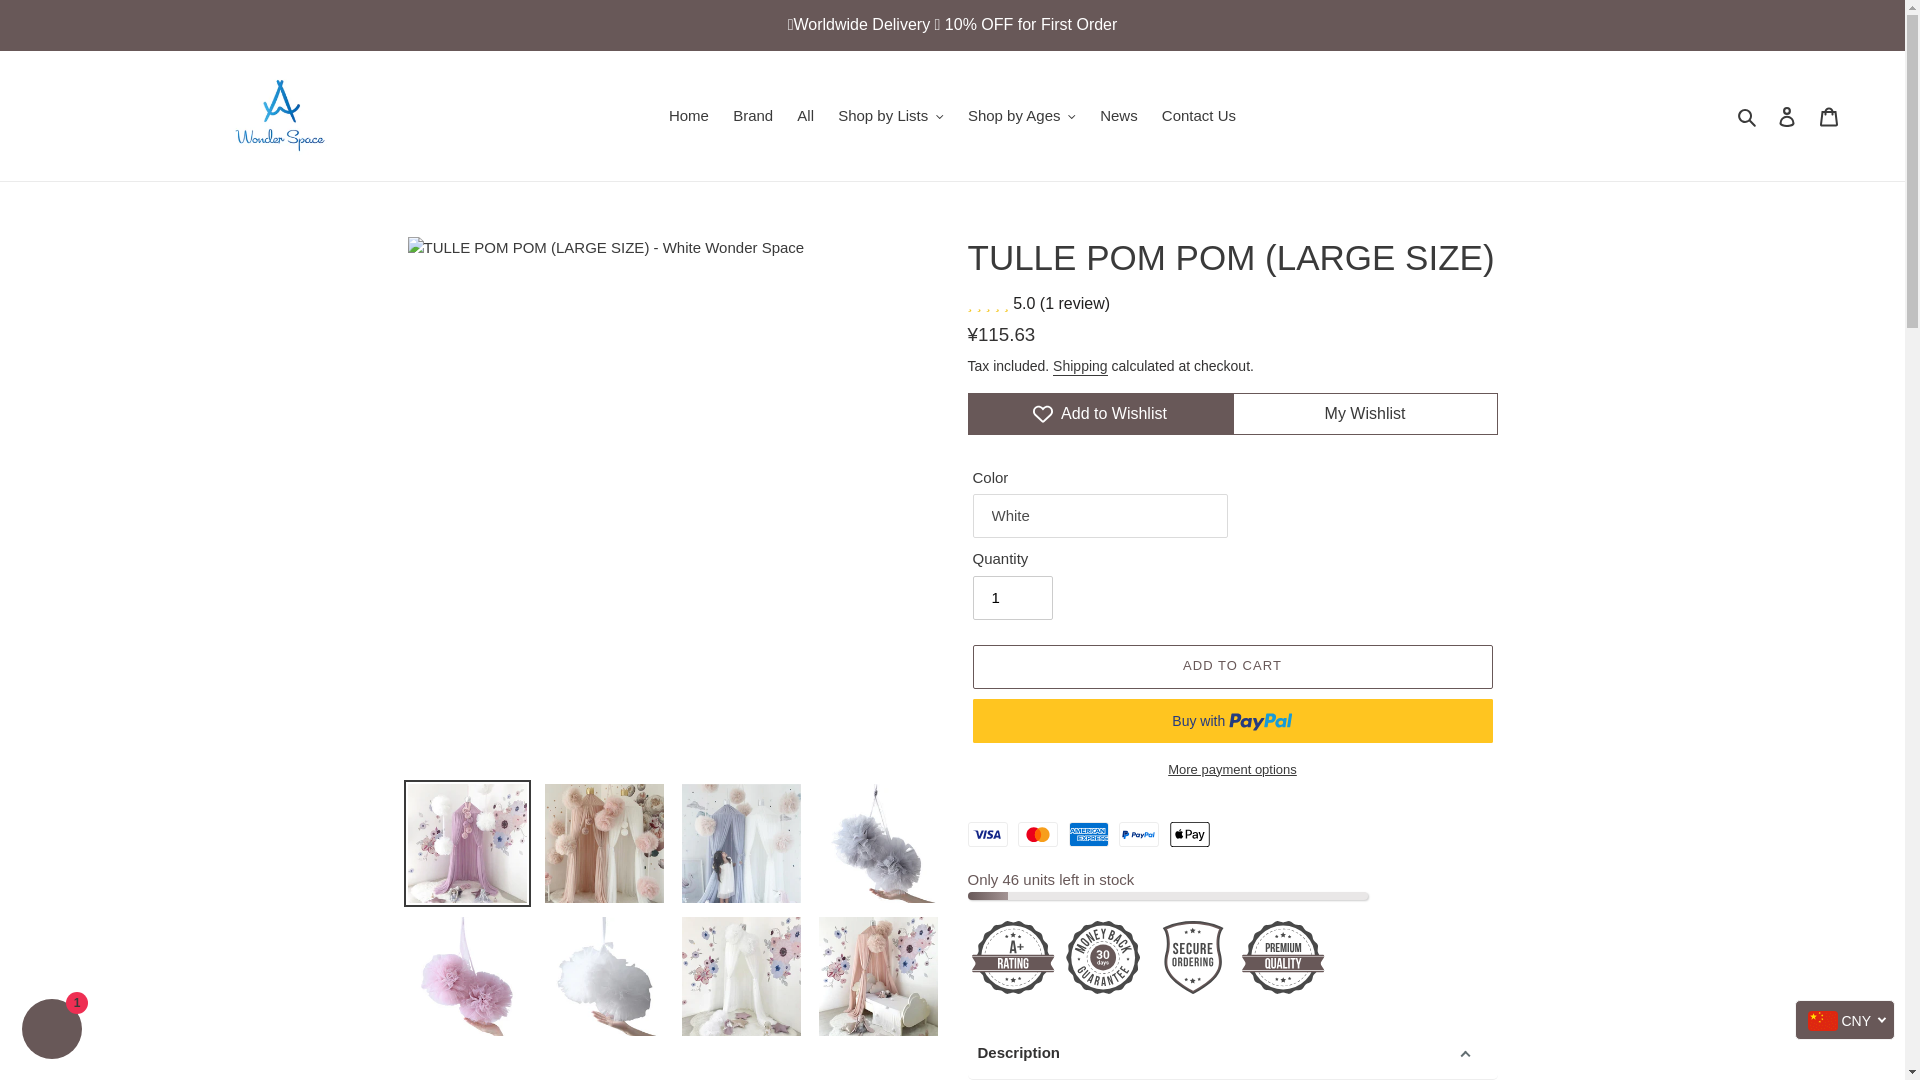  Describe the element at coordinates (688, 116) in the screenshot. I see `Home` at that location.